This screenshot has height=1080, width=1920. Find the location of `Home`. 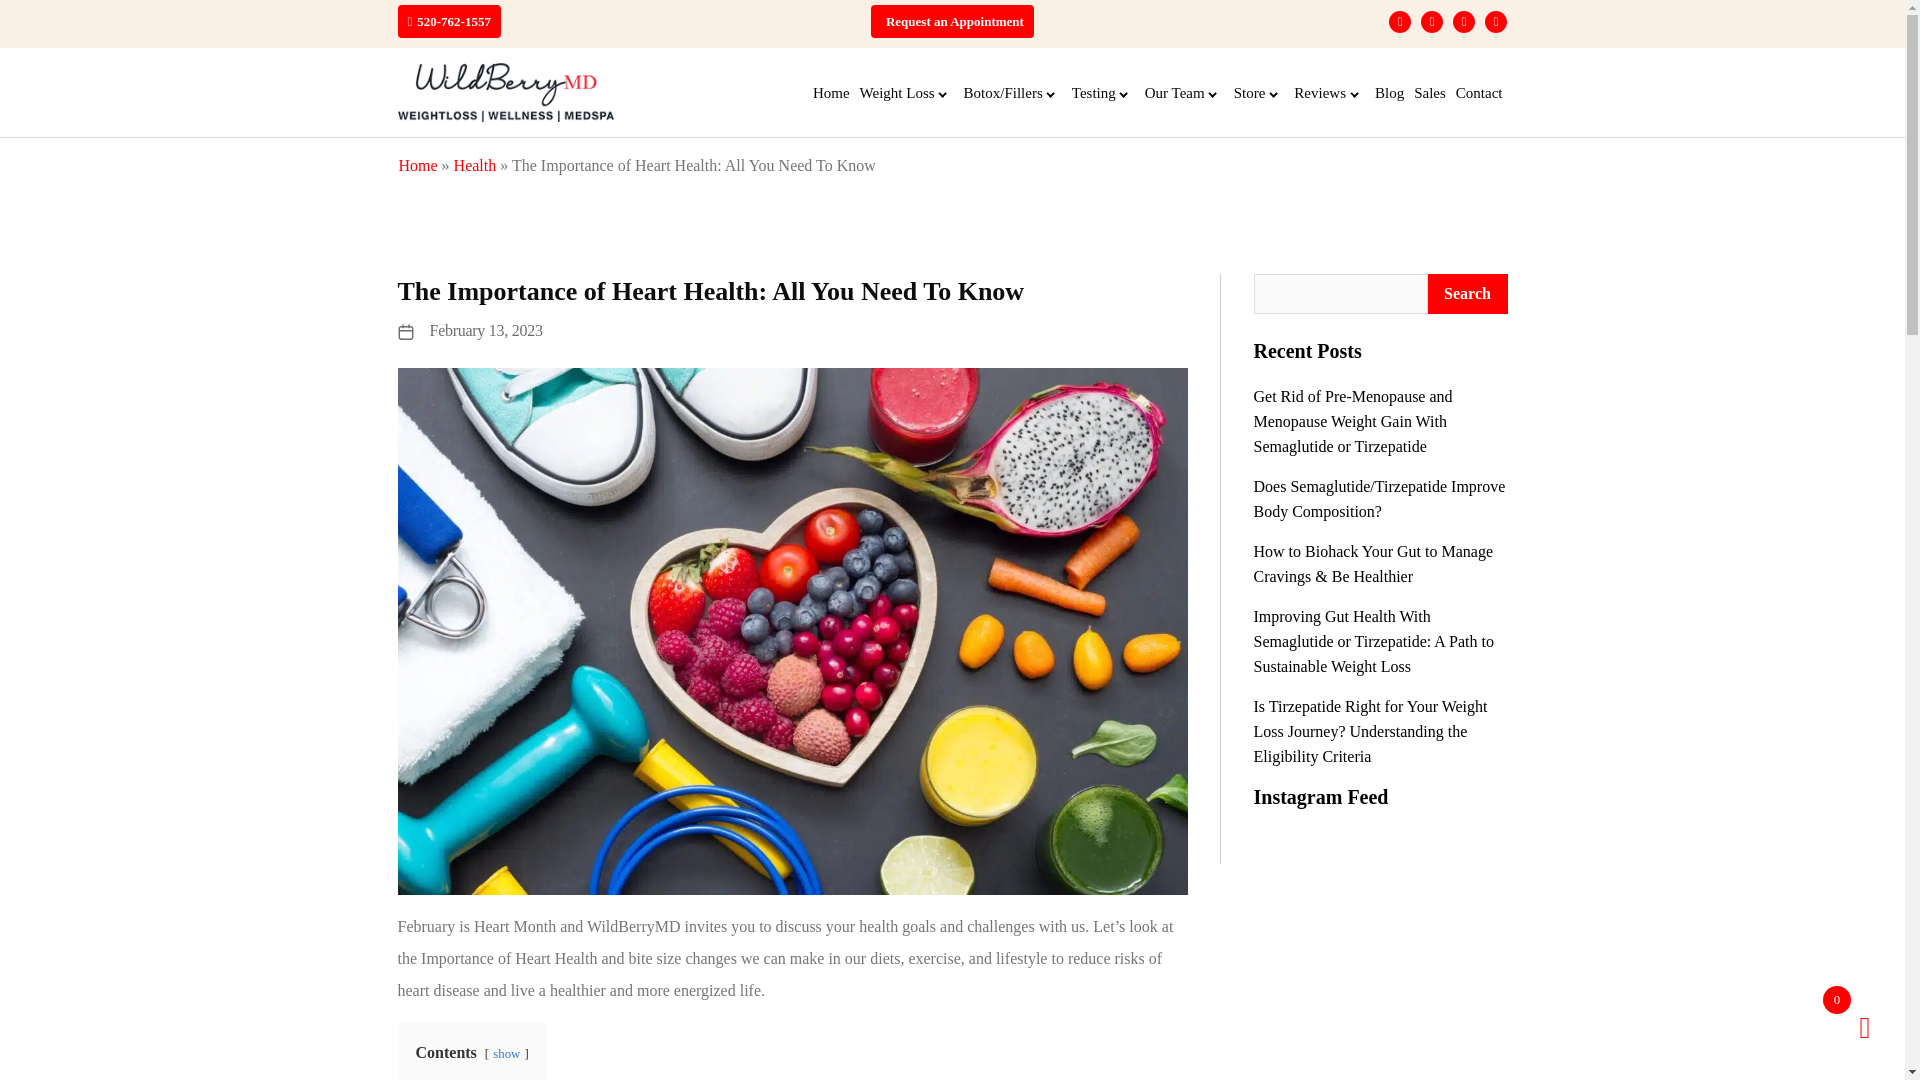

Home is located at coordinates (831, 92).